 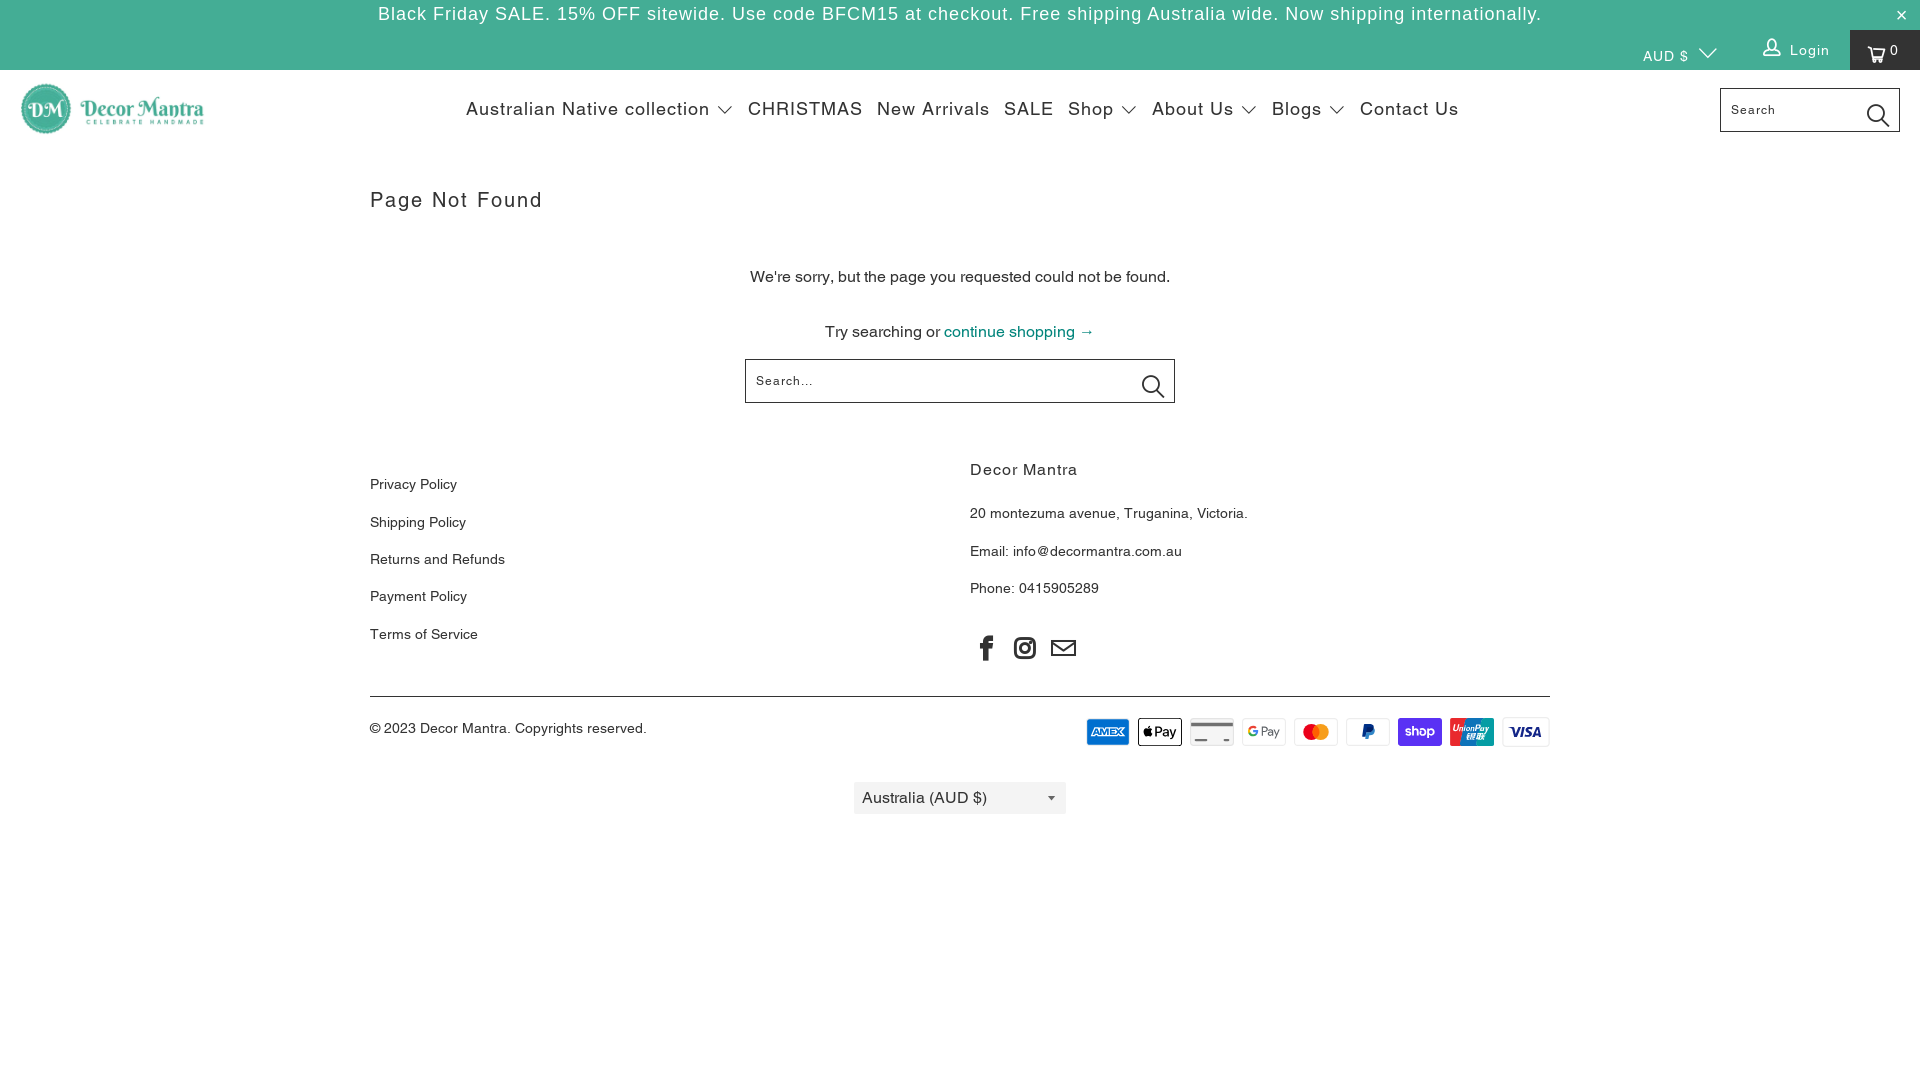 What do you see at coordinates (1064, 646) in the screenshot?
I see `Email Decor Mantra` at bounding box center [1064, 646].